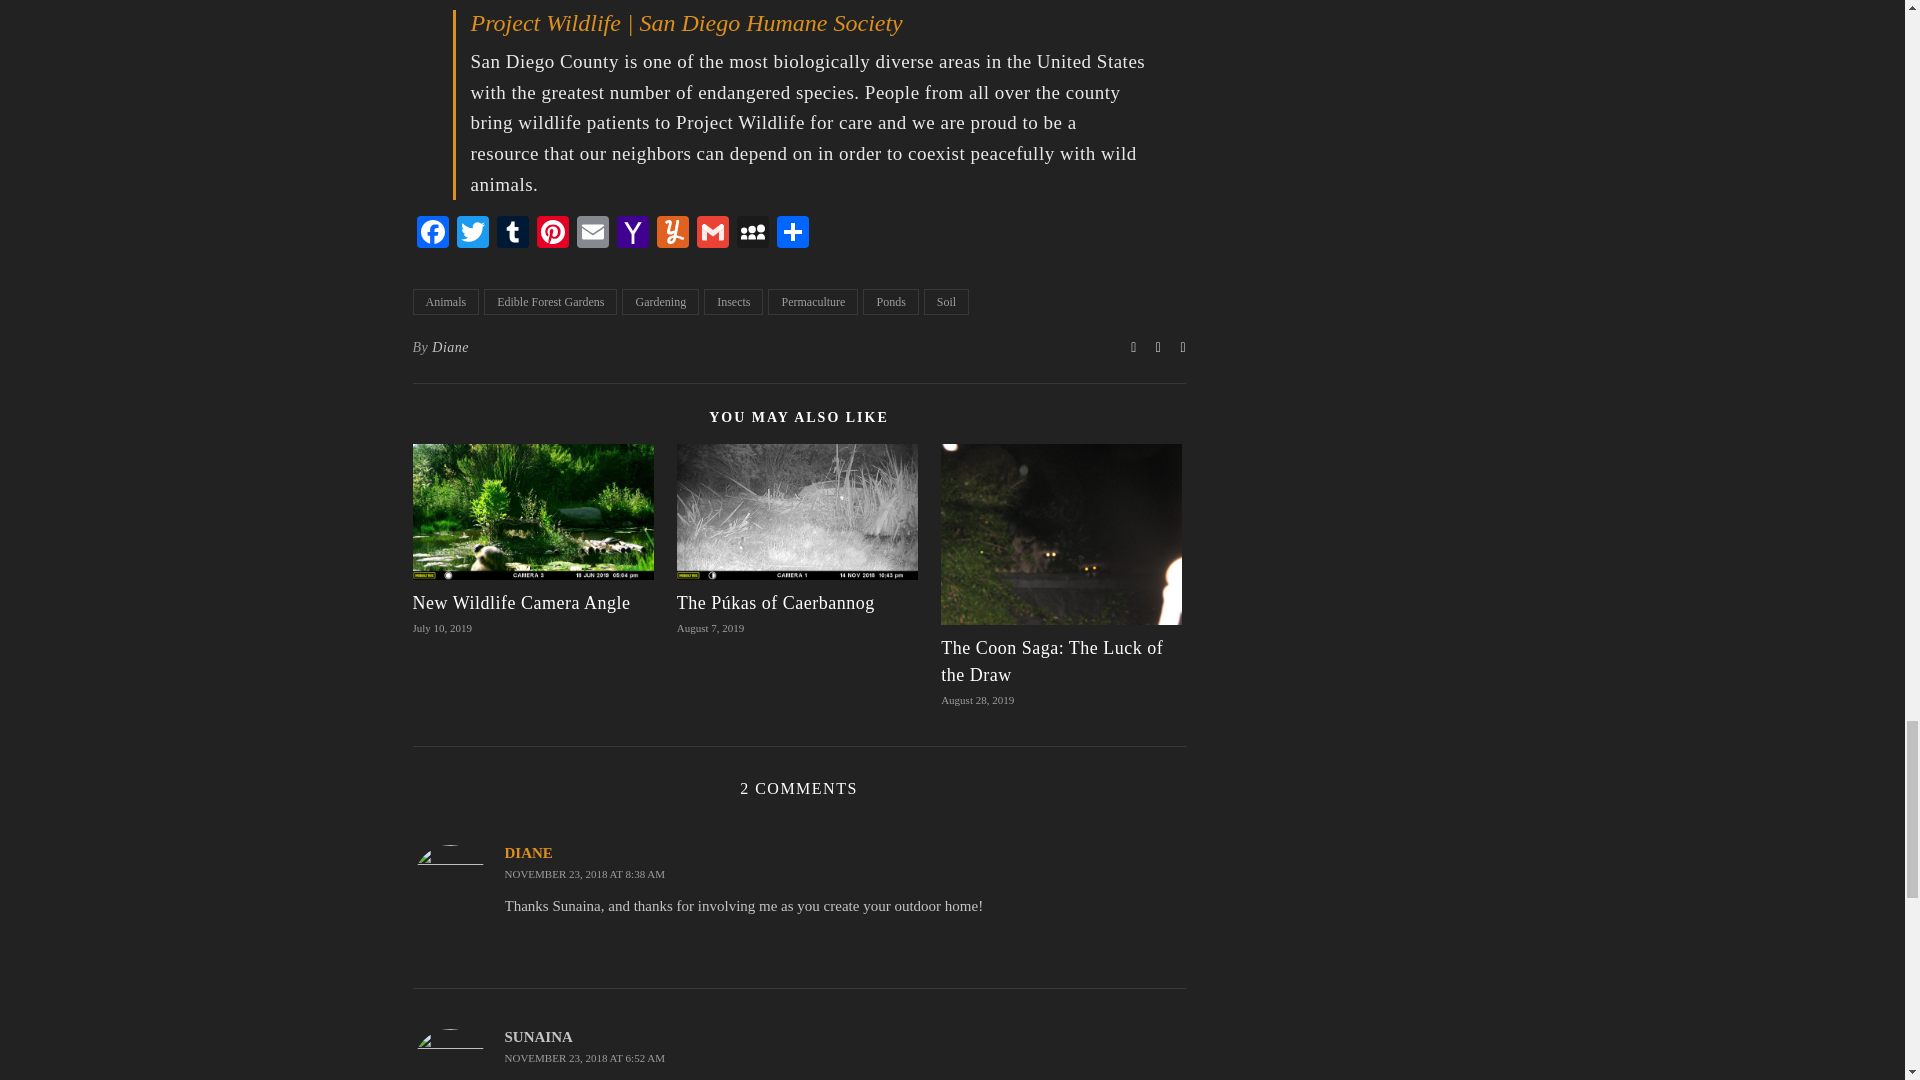 The image size is (1920, 1080). What do you see at coordinates (751, 234) in the screenshot?
I see `MySpace` at bounding box center [751, 234].